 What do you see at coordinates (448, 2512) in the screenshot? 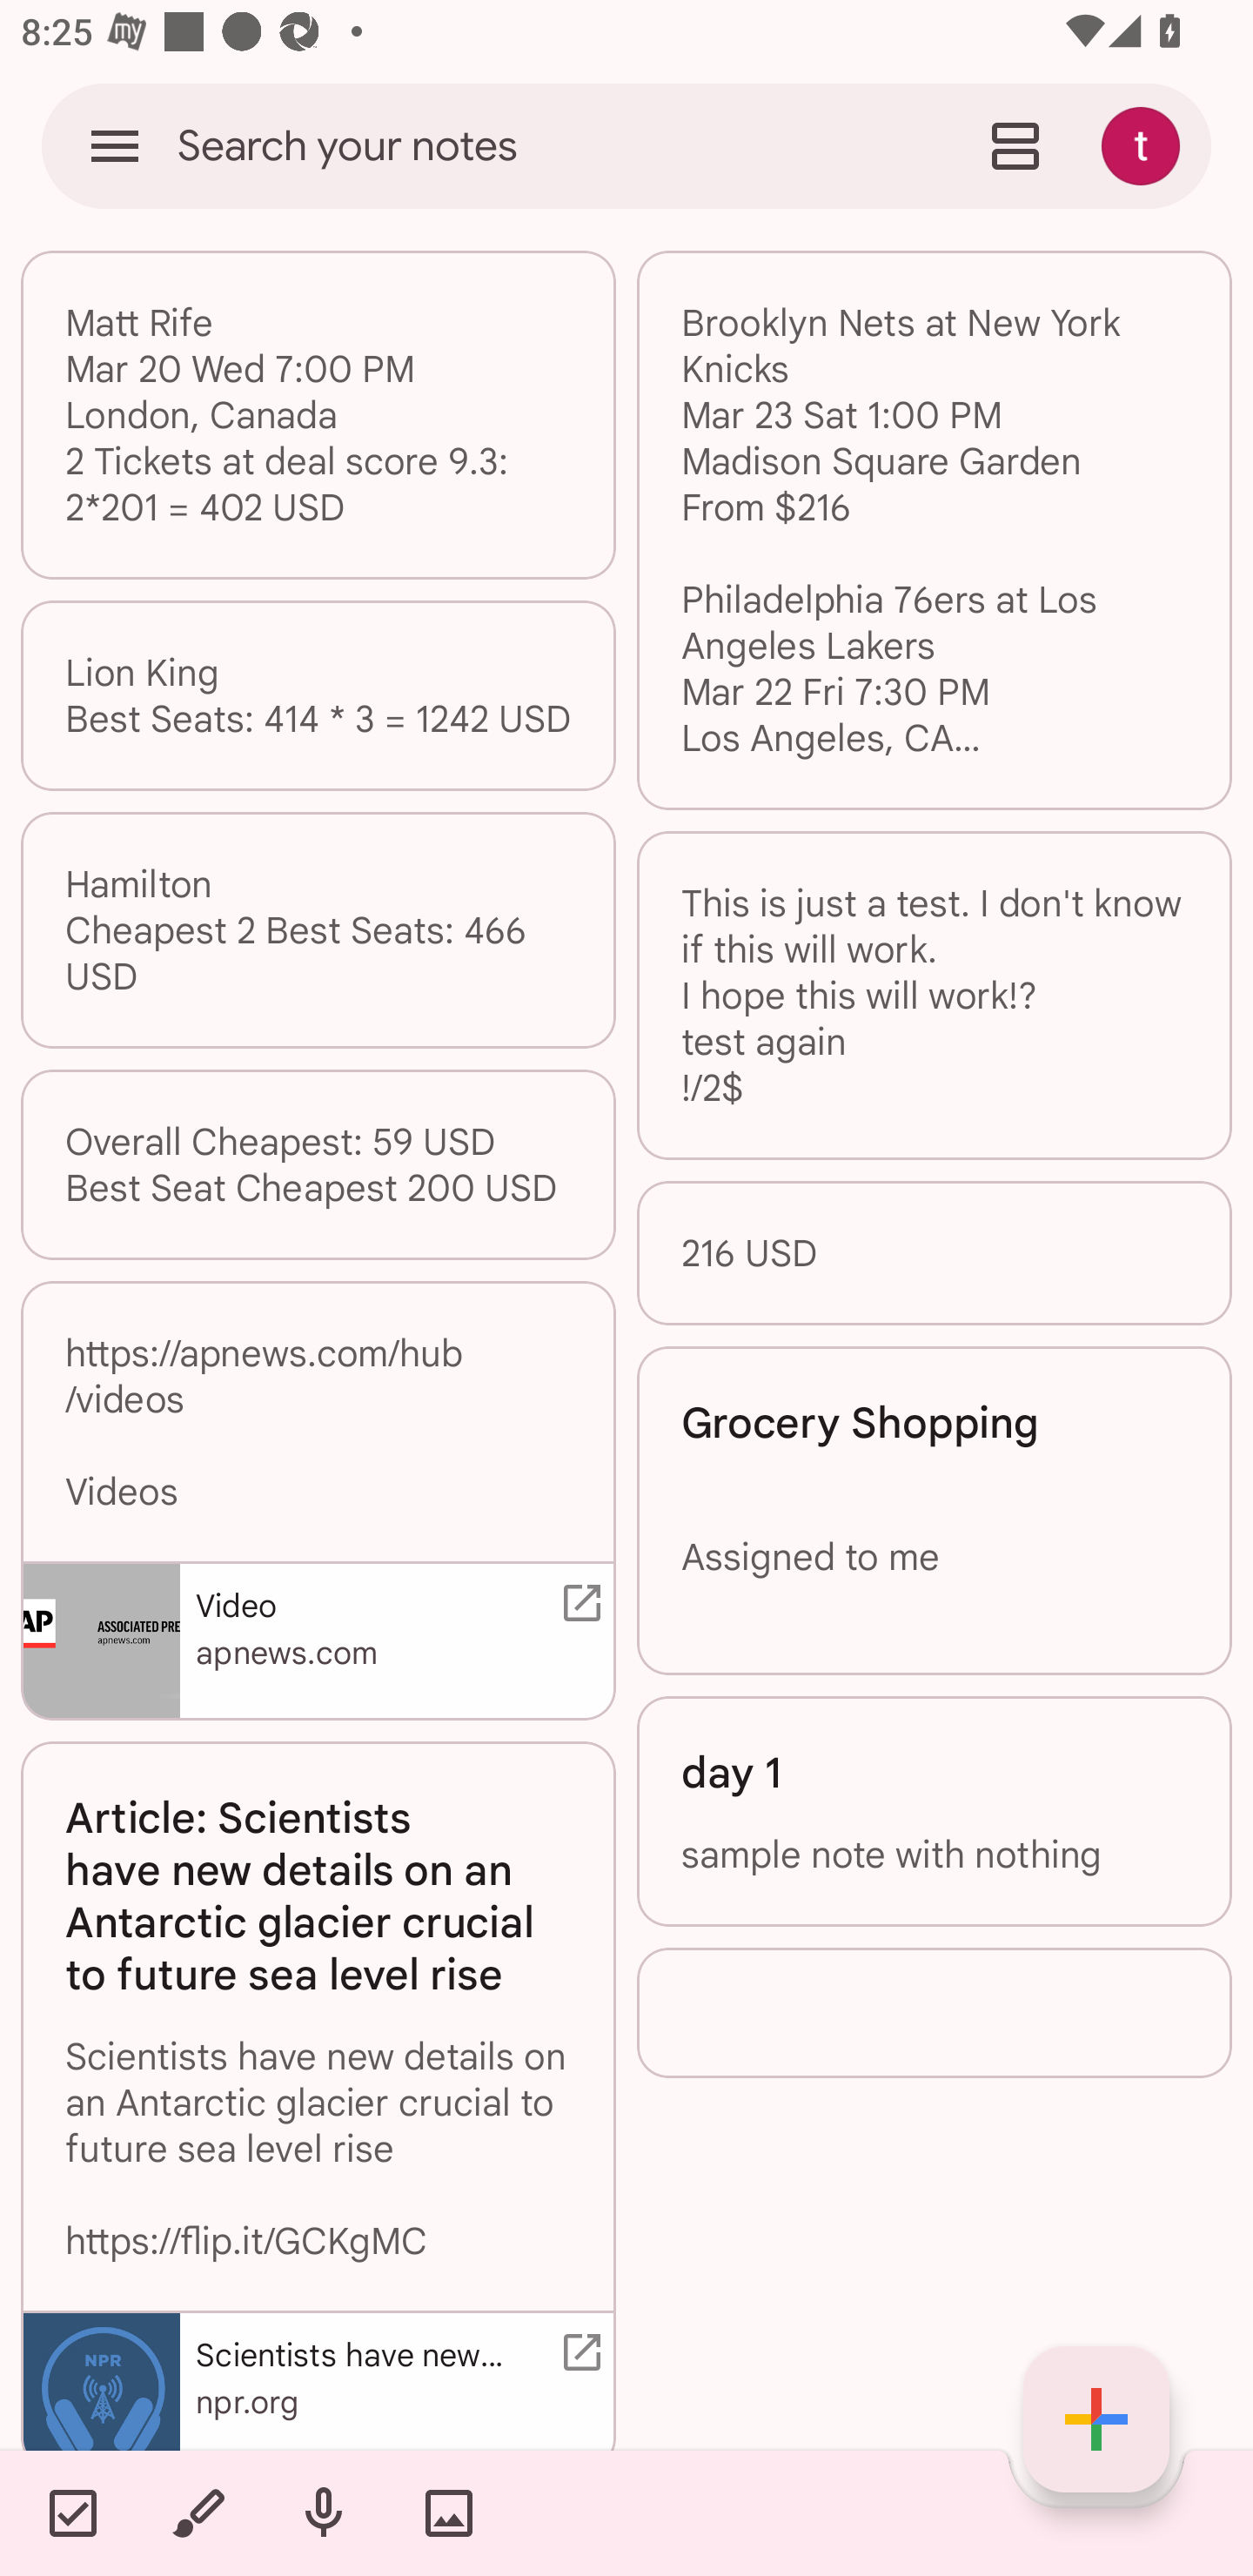
I see `New photo note` at bounding box center [448, 2512].